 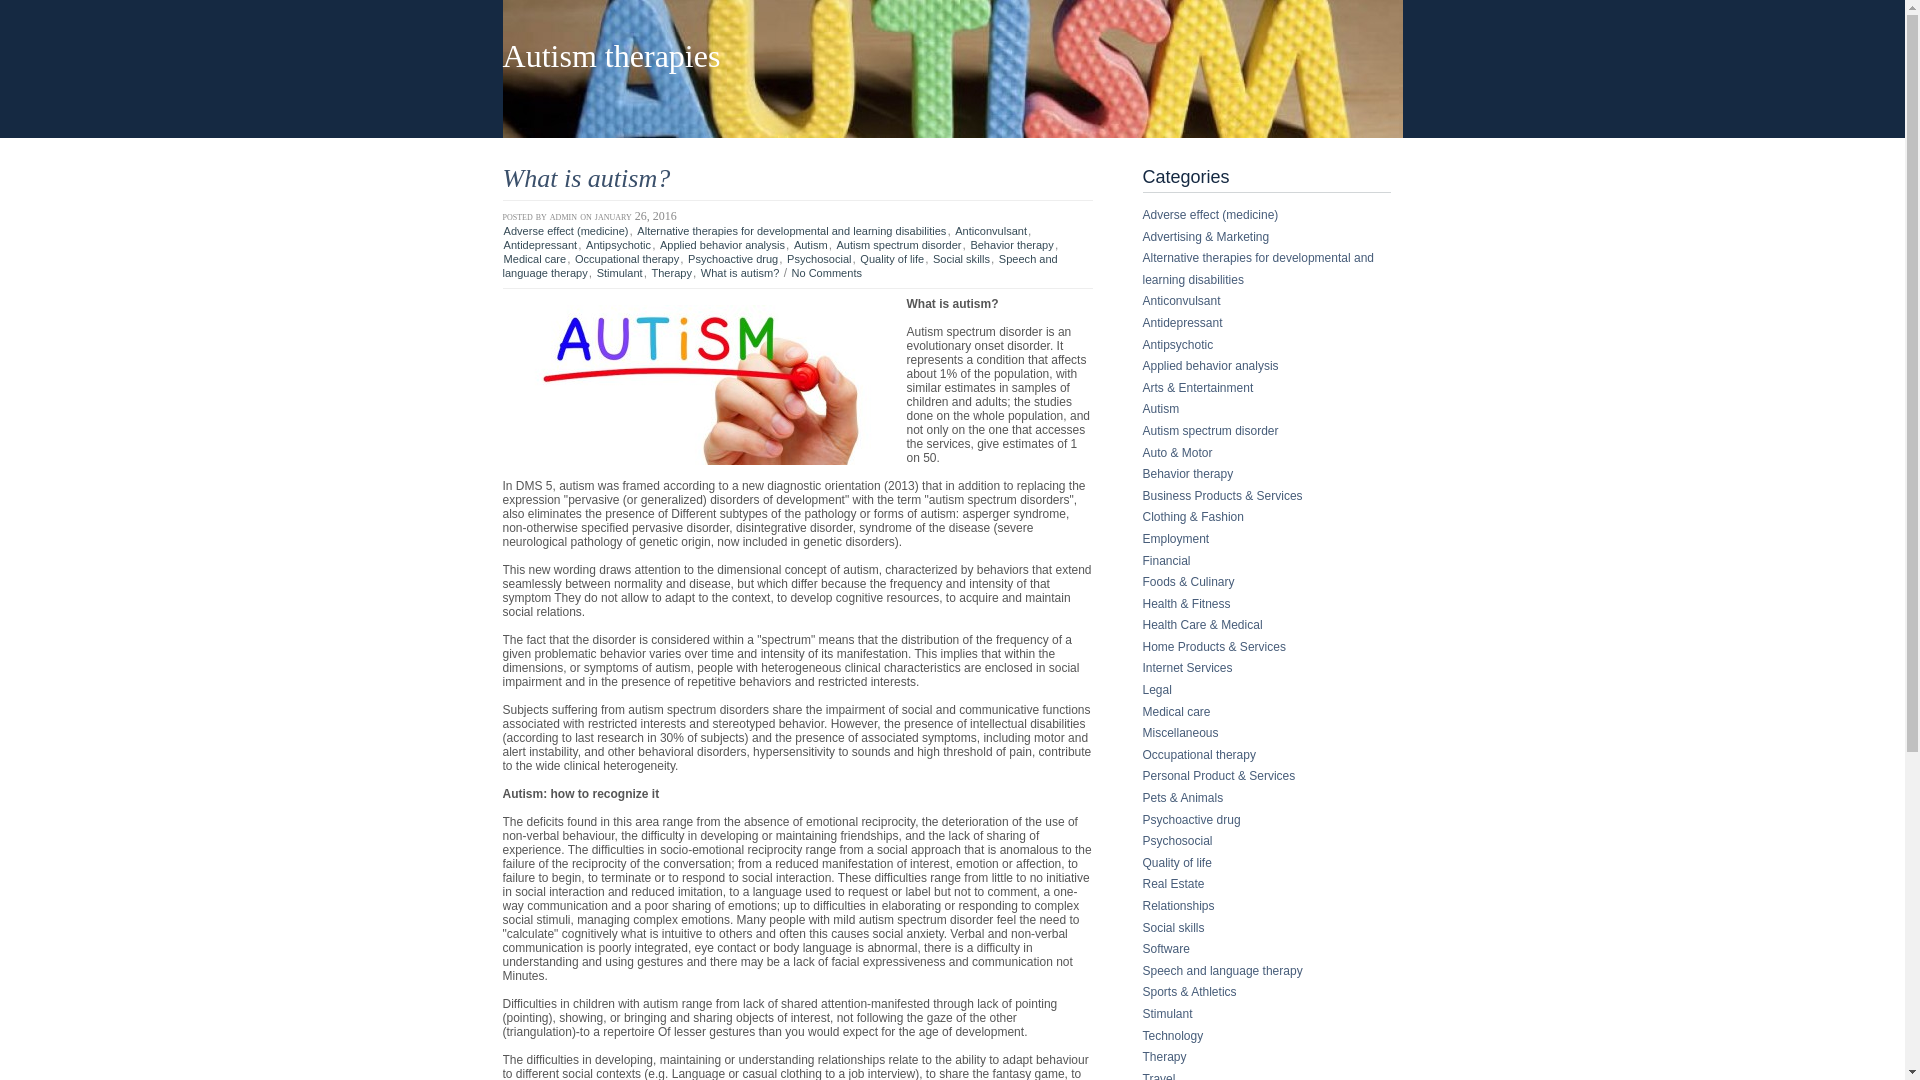 I want to click on Antidepressant, so click(x=540, y=245).